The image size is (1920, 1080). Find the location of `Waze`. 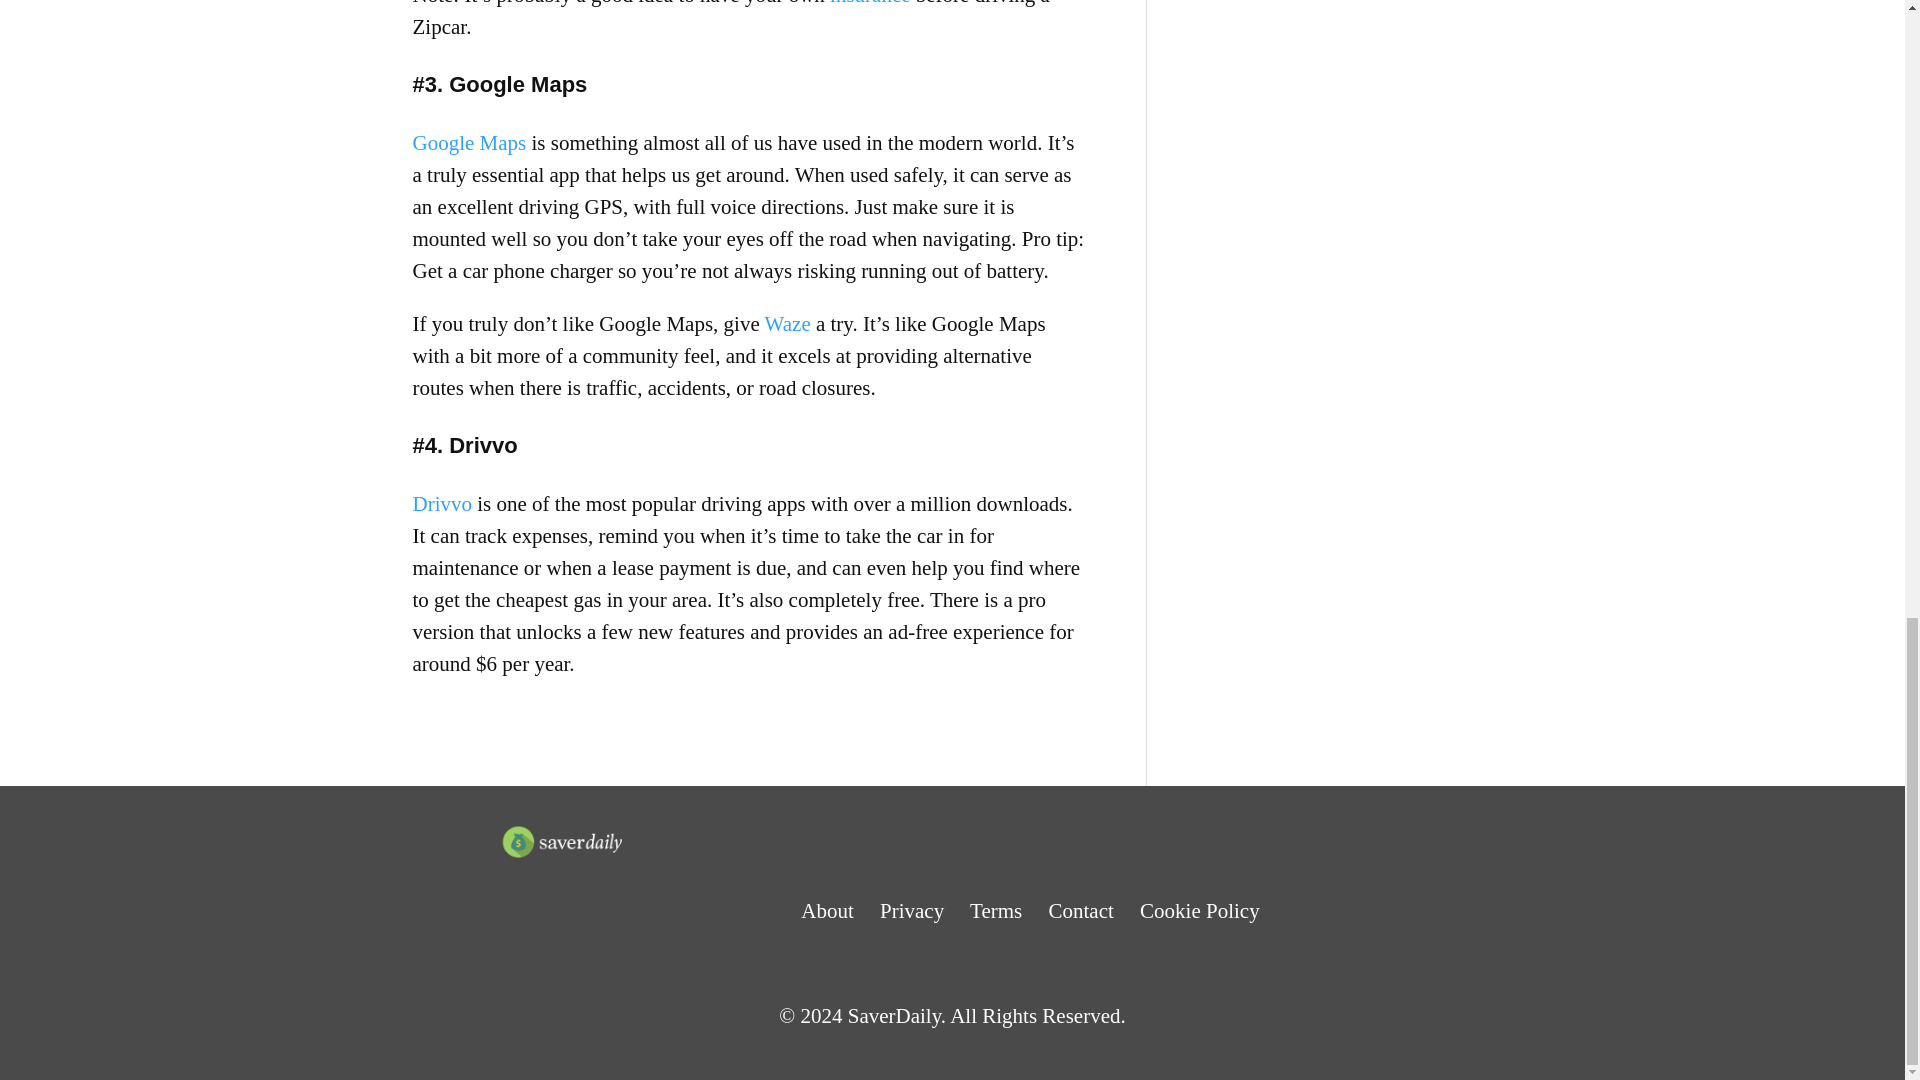

Waze is located at coordinates (787, 324).